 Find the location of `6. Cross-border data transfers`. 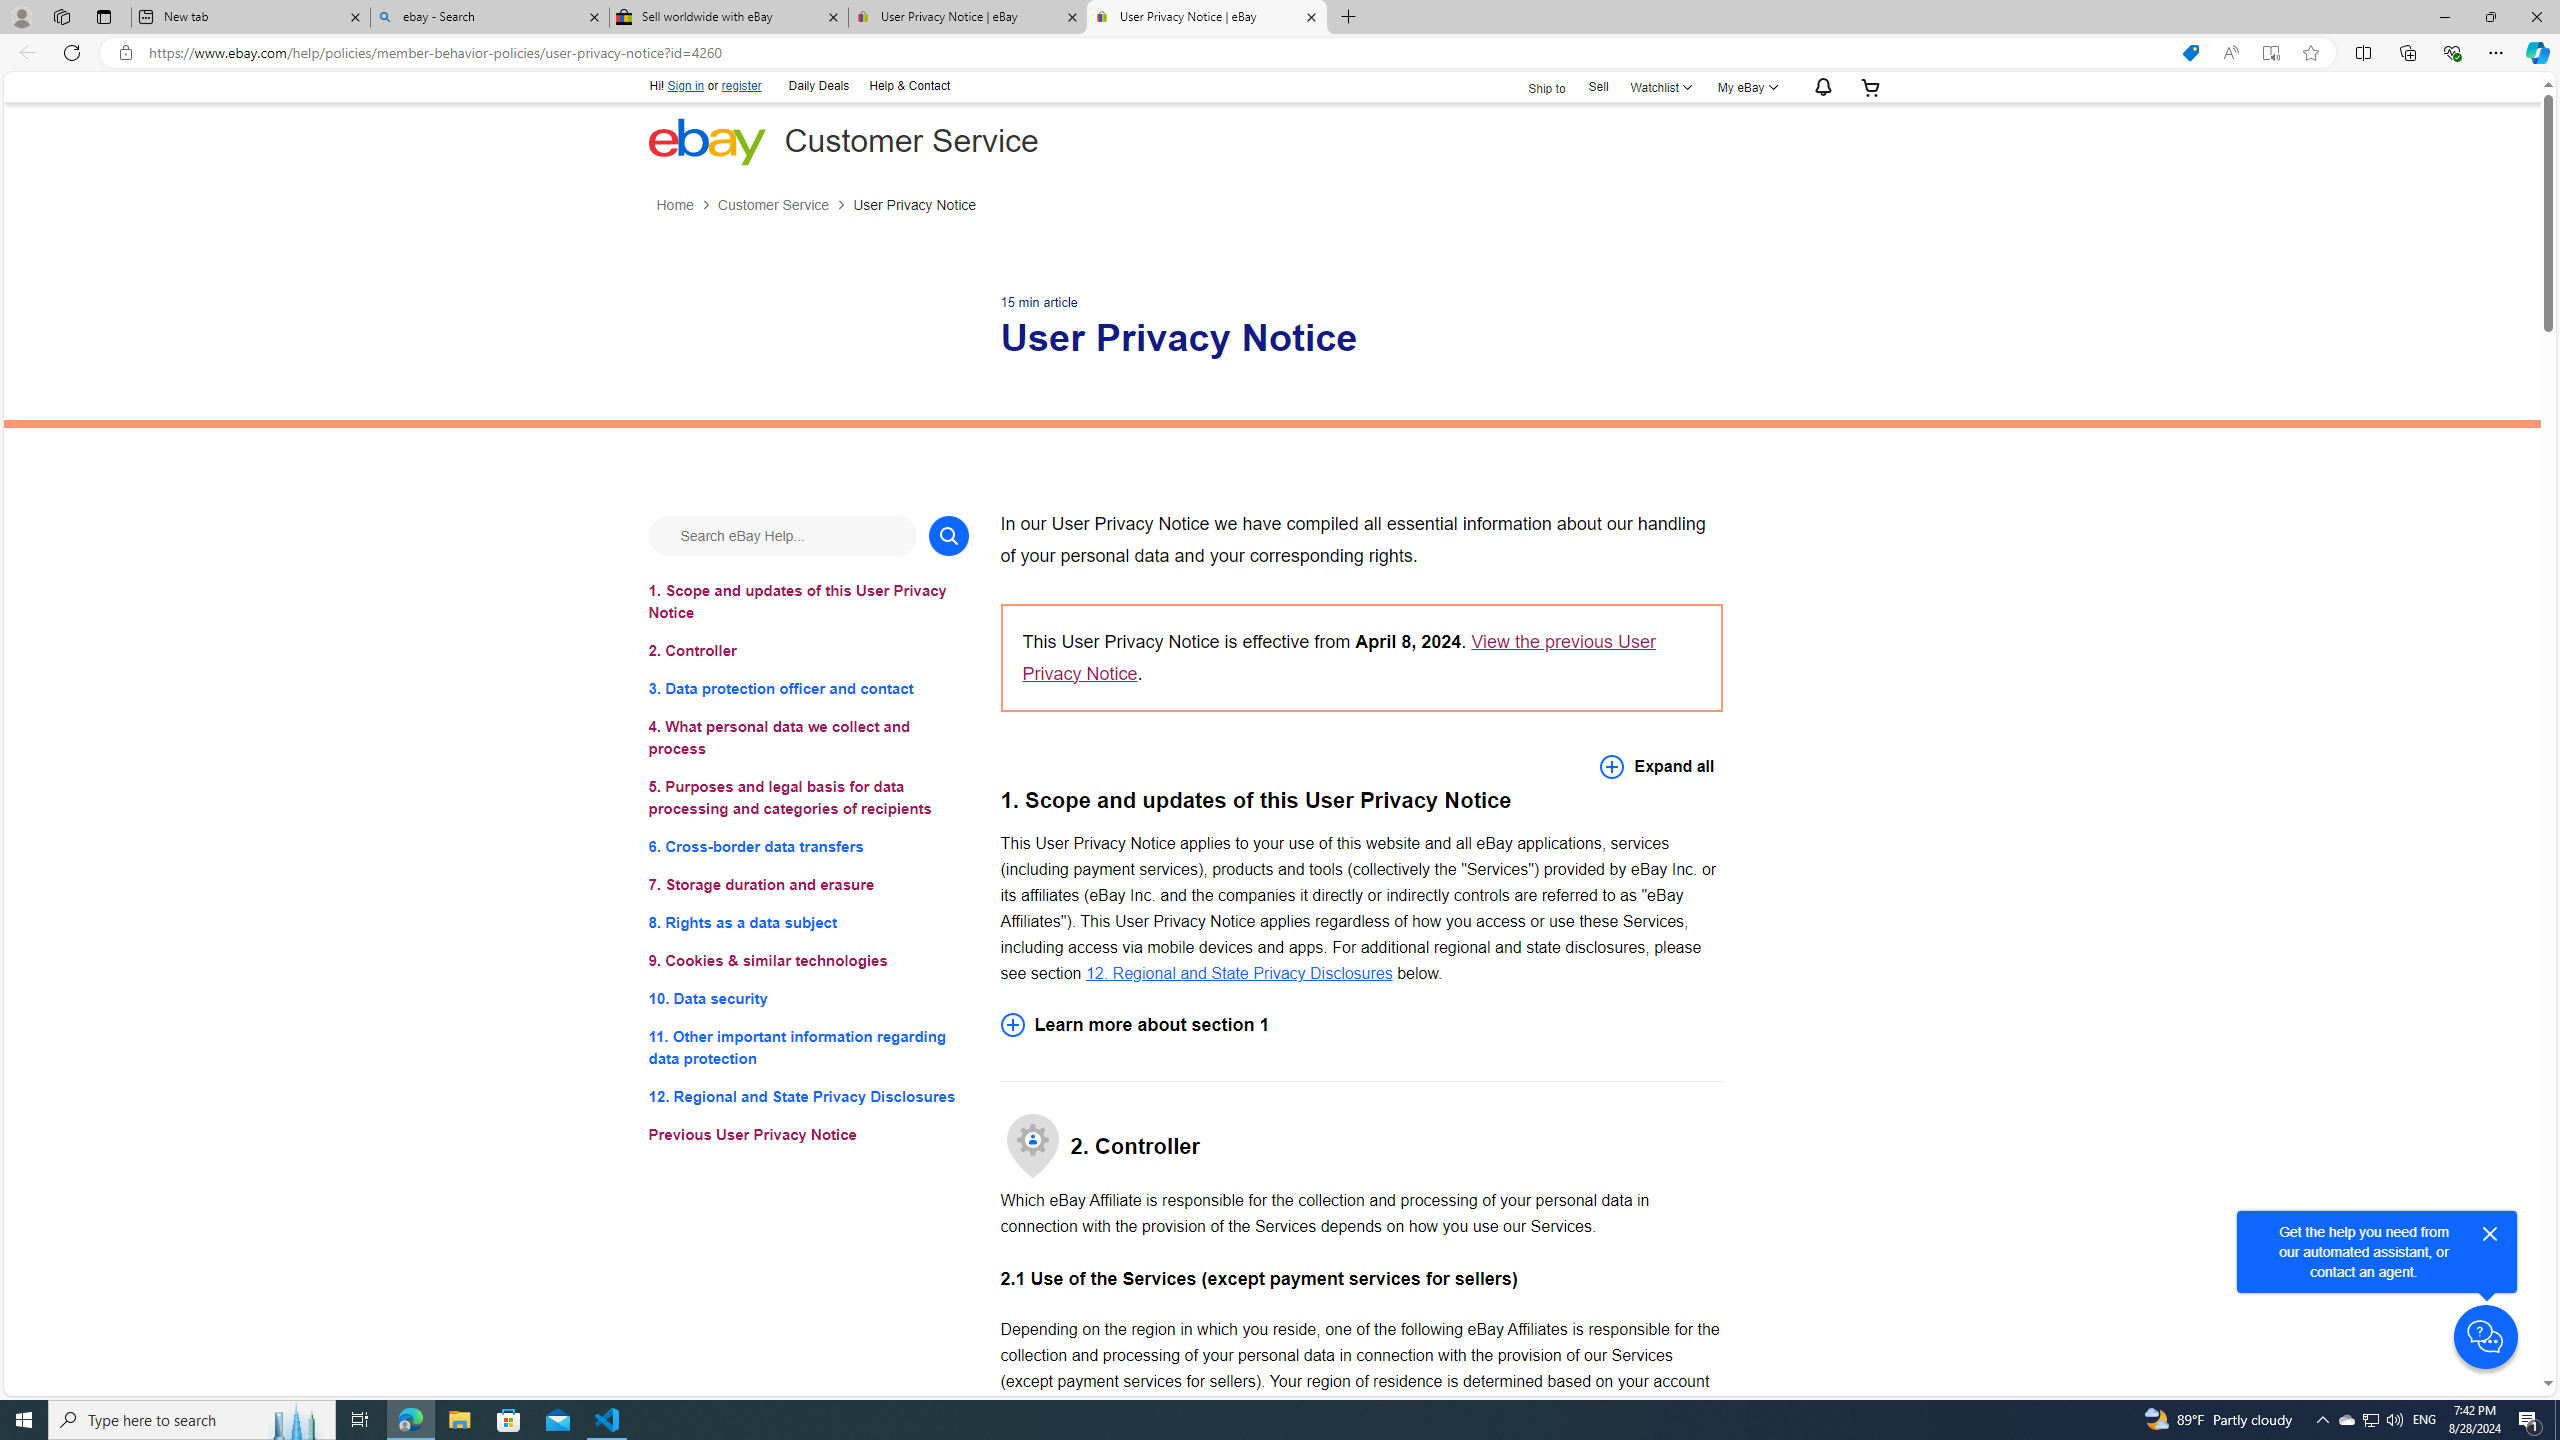

6. Cross-border data transfers is located at coordinates (808, 846).